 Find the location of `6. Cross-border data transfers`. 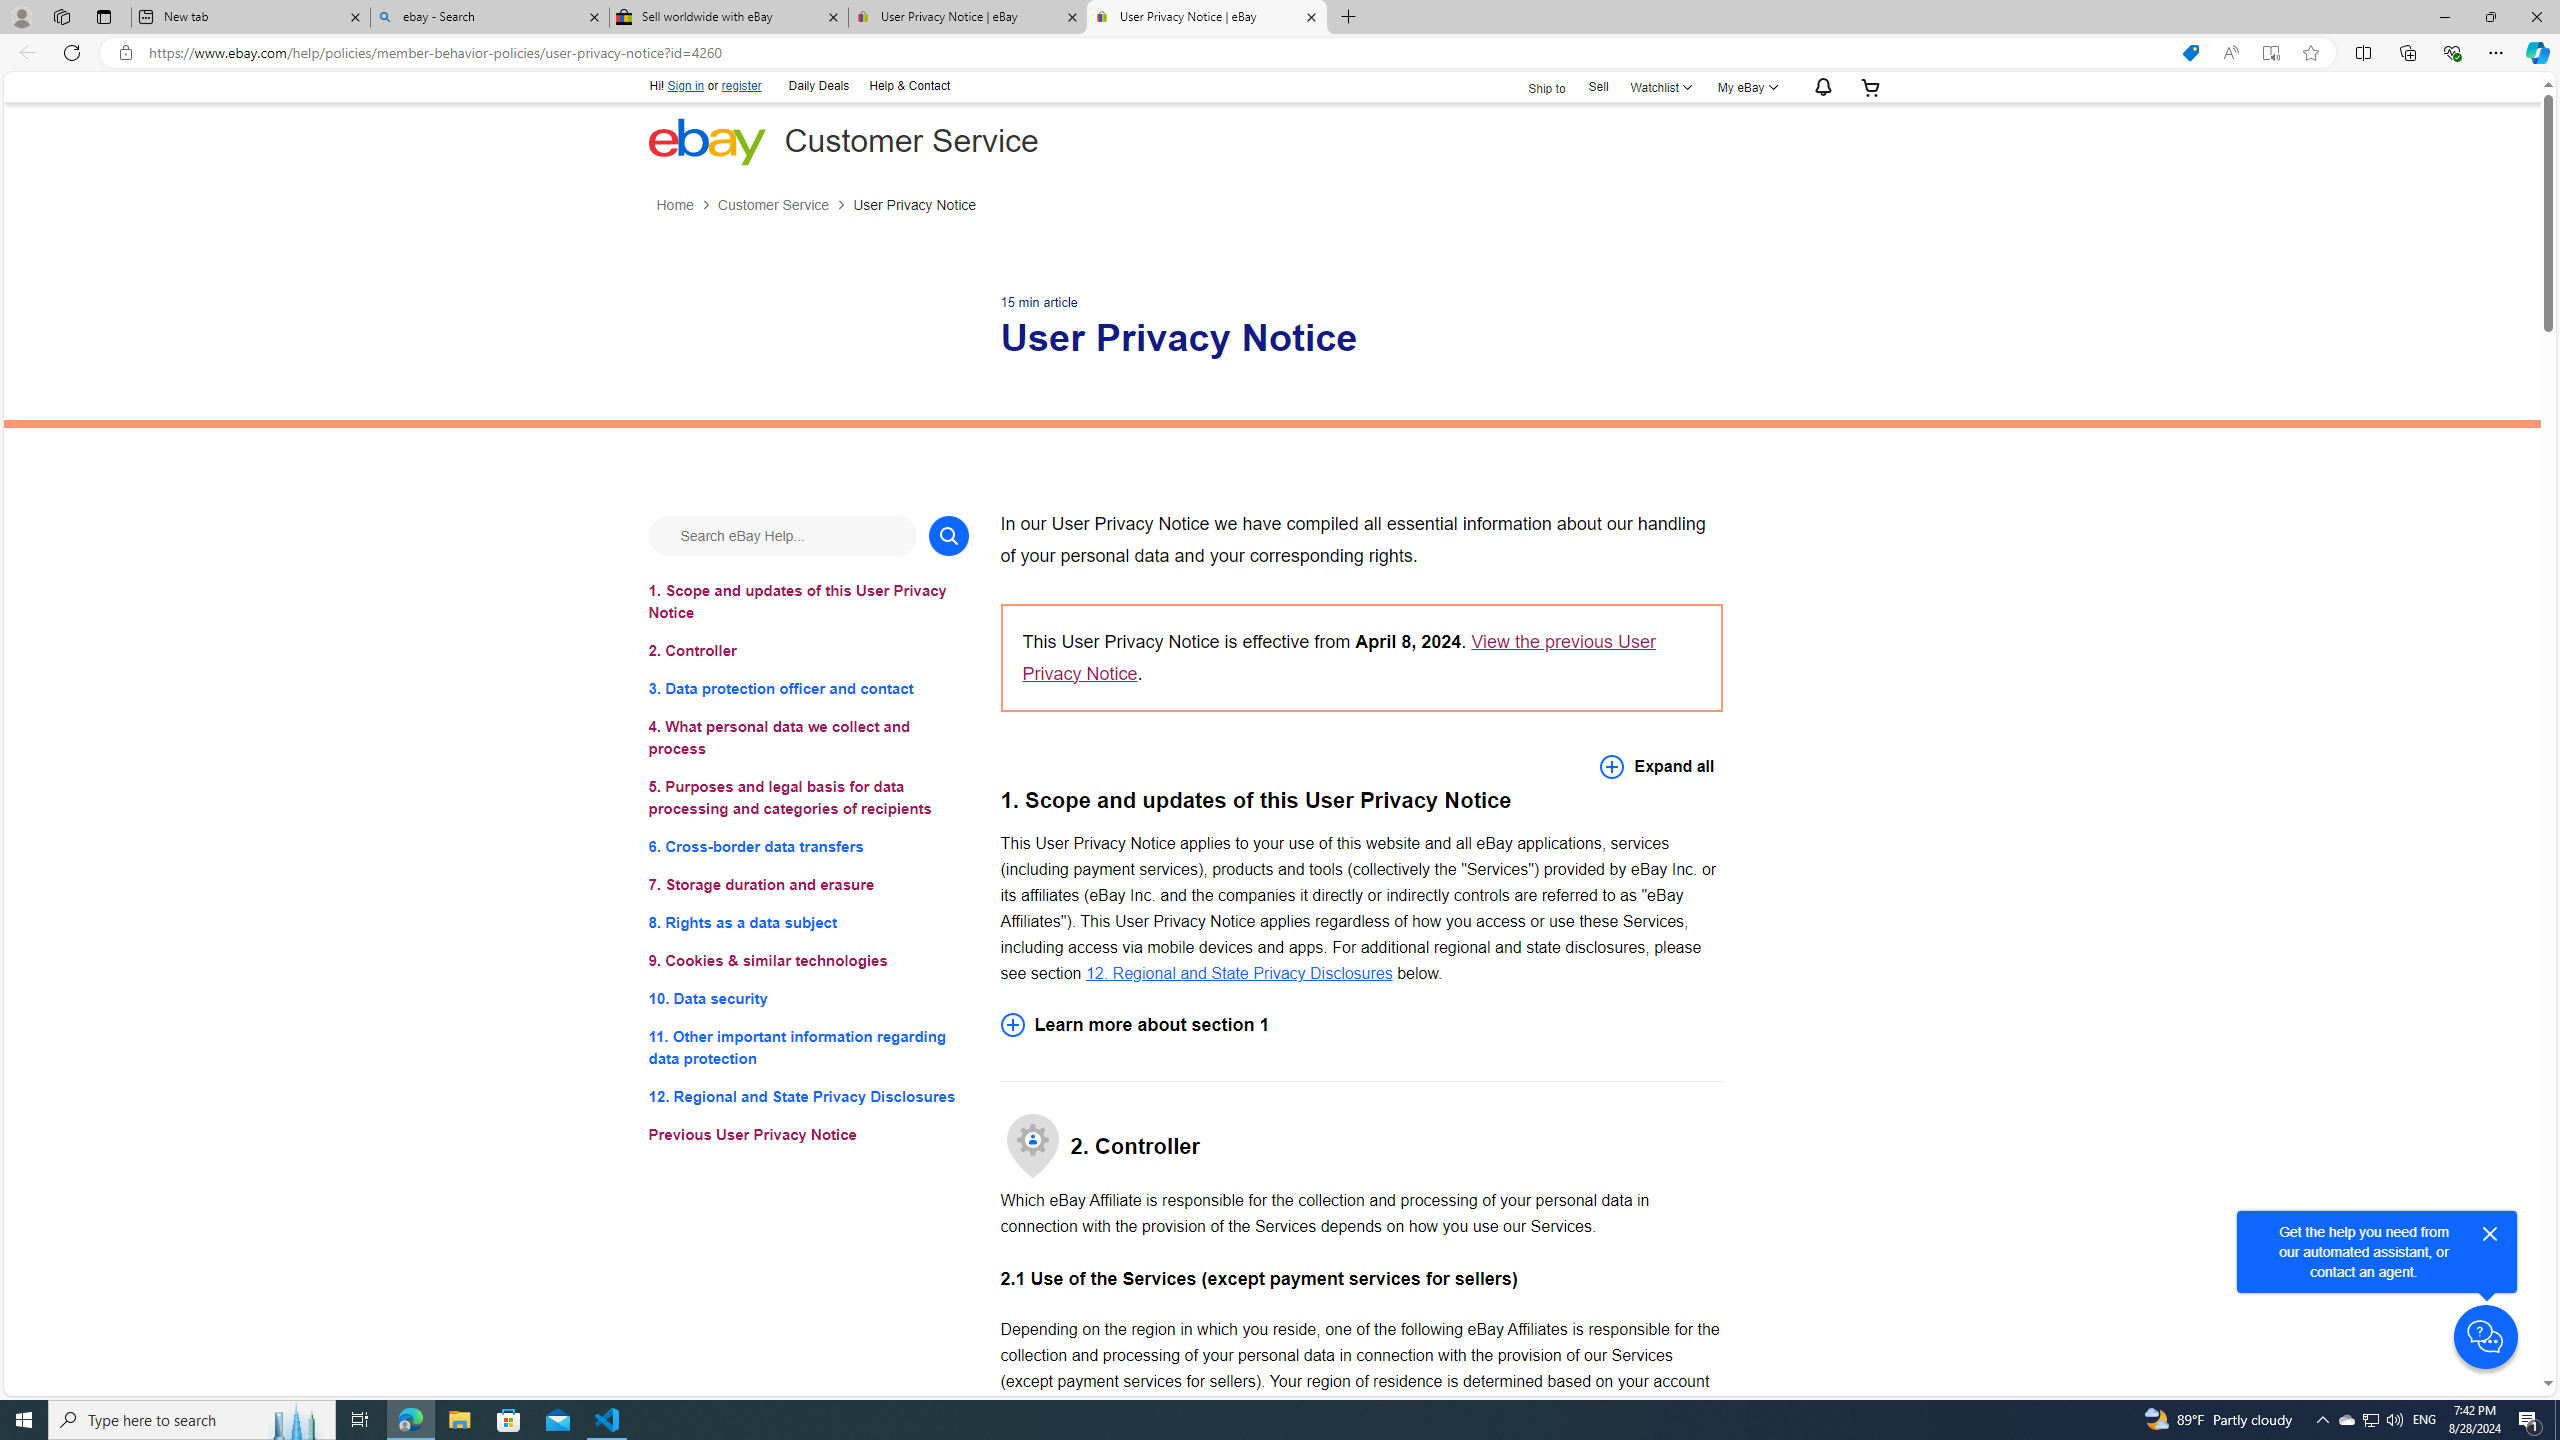

6. Cross-border data transfers is located at coordinates (808, 846).